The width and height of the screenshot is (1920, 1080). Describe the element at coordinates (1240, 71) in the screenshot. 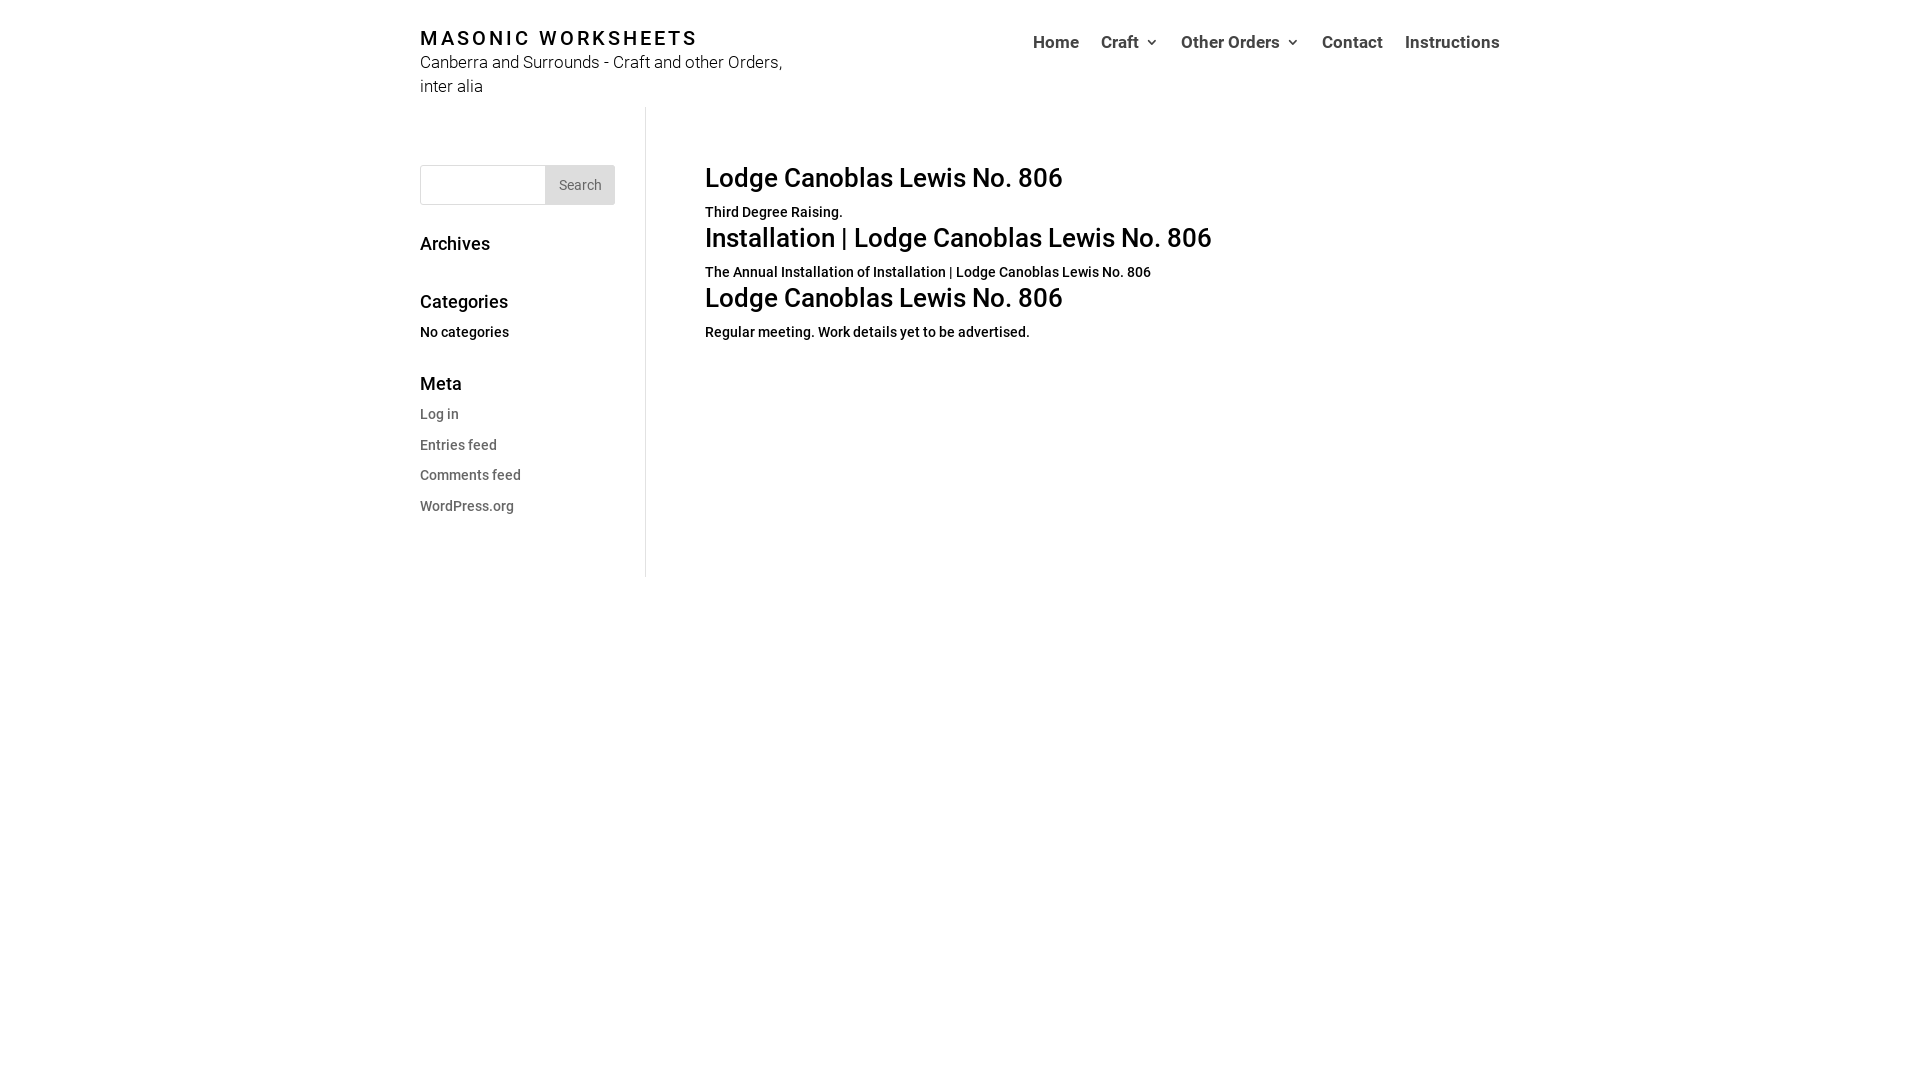

I see `Other Orders` at that location.